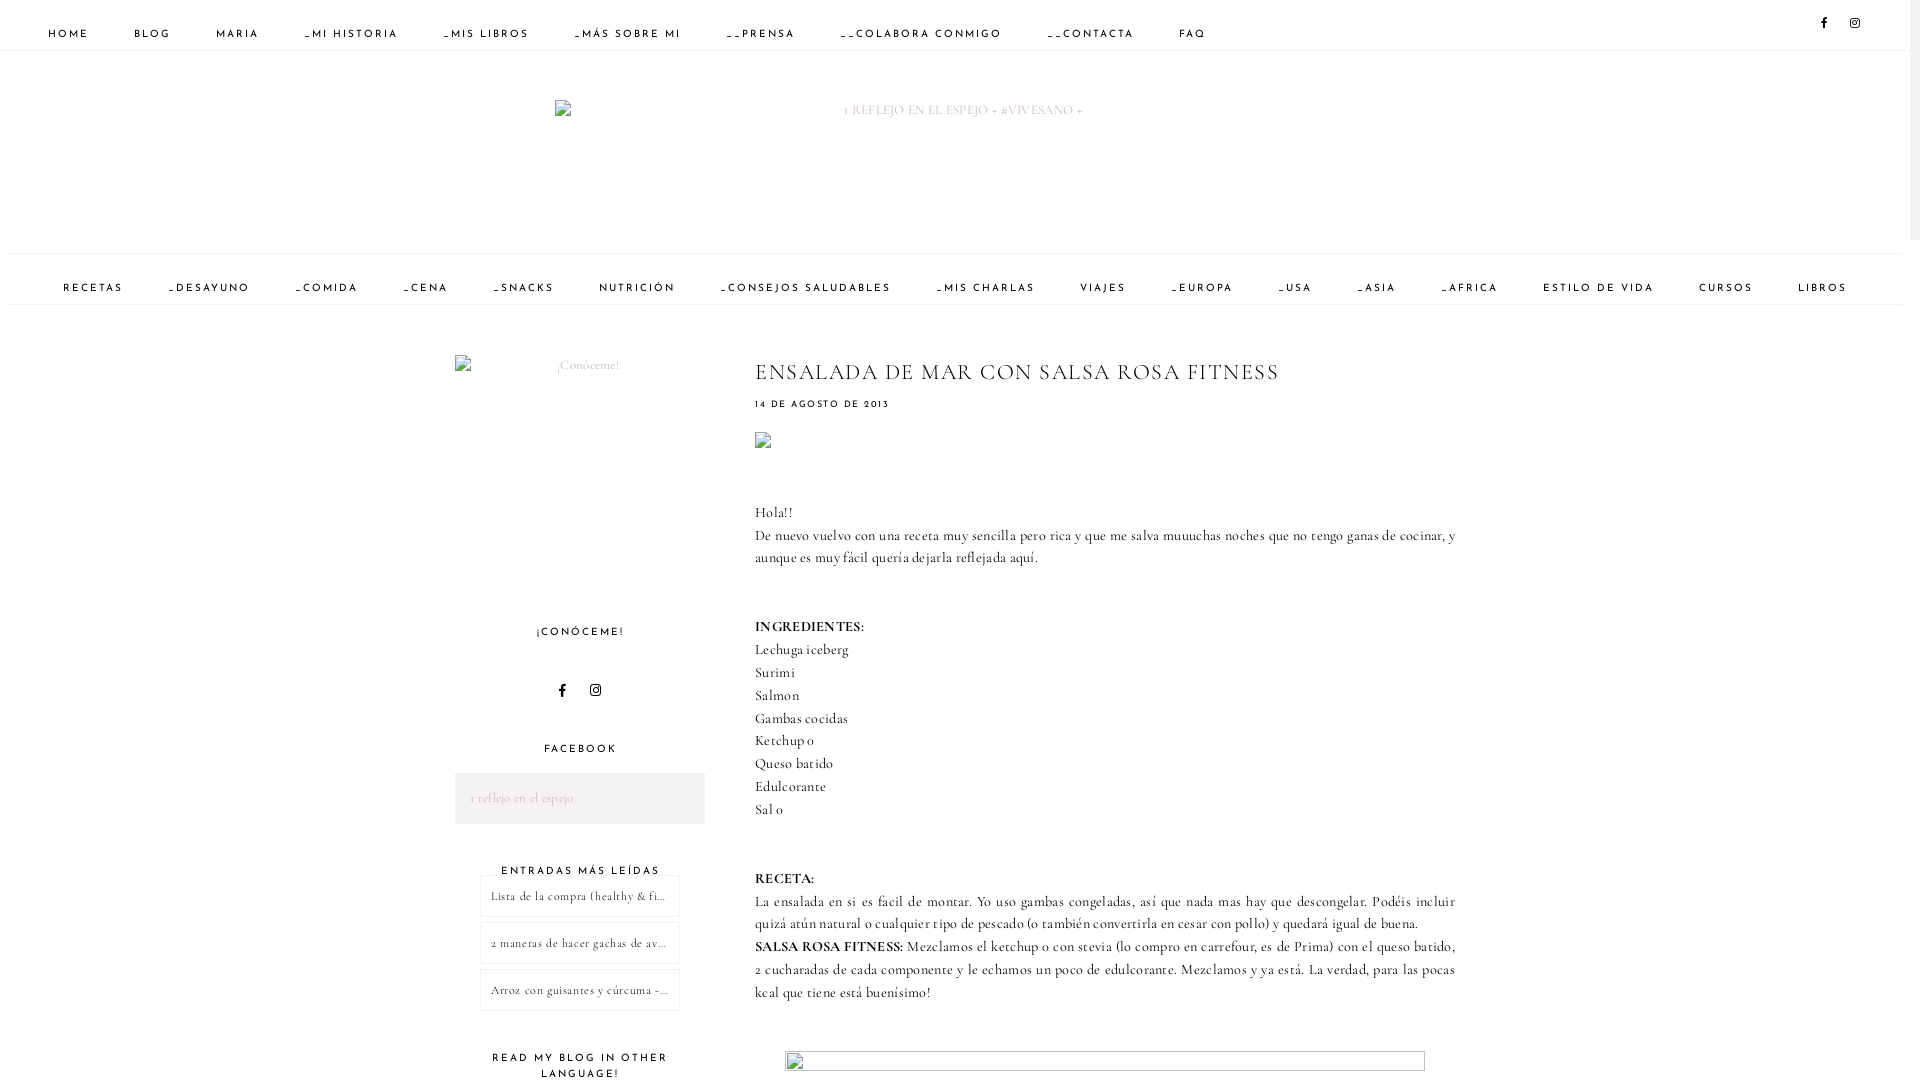 This screenshot has width=1920, height=1080. I want to click on VIAJES, so click(1103, 288).